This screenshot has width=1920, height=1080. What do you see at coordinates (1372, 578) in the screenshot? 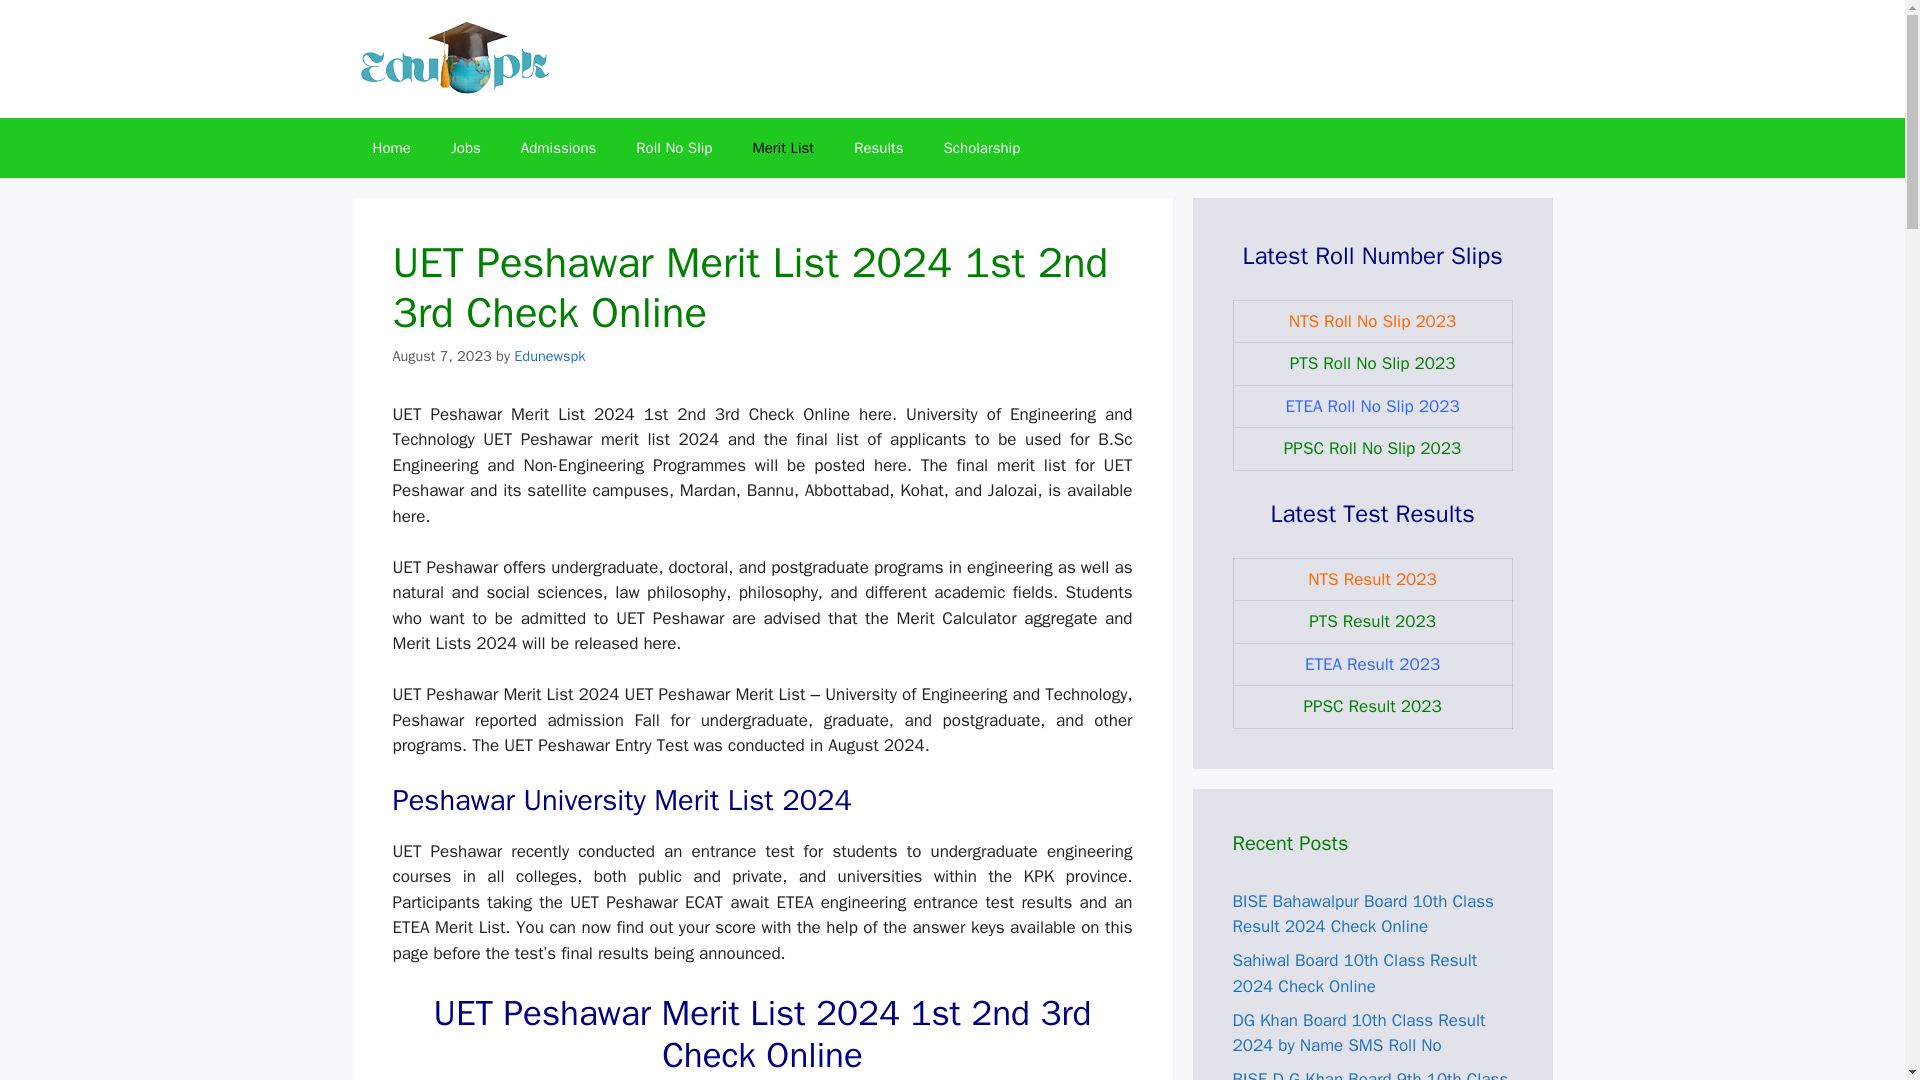
I see `NTS Result 2023` at bounding box center [1372, 578].